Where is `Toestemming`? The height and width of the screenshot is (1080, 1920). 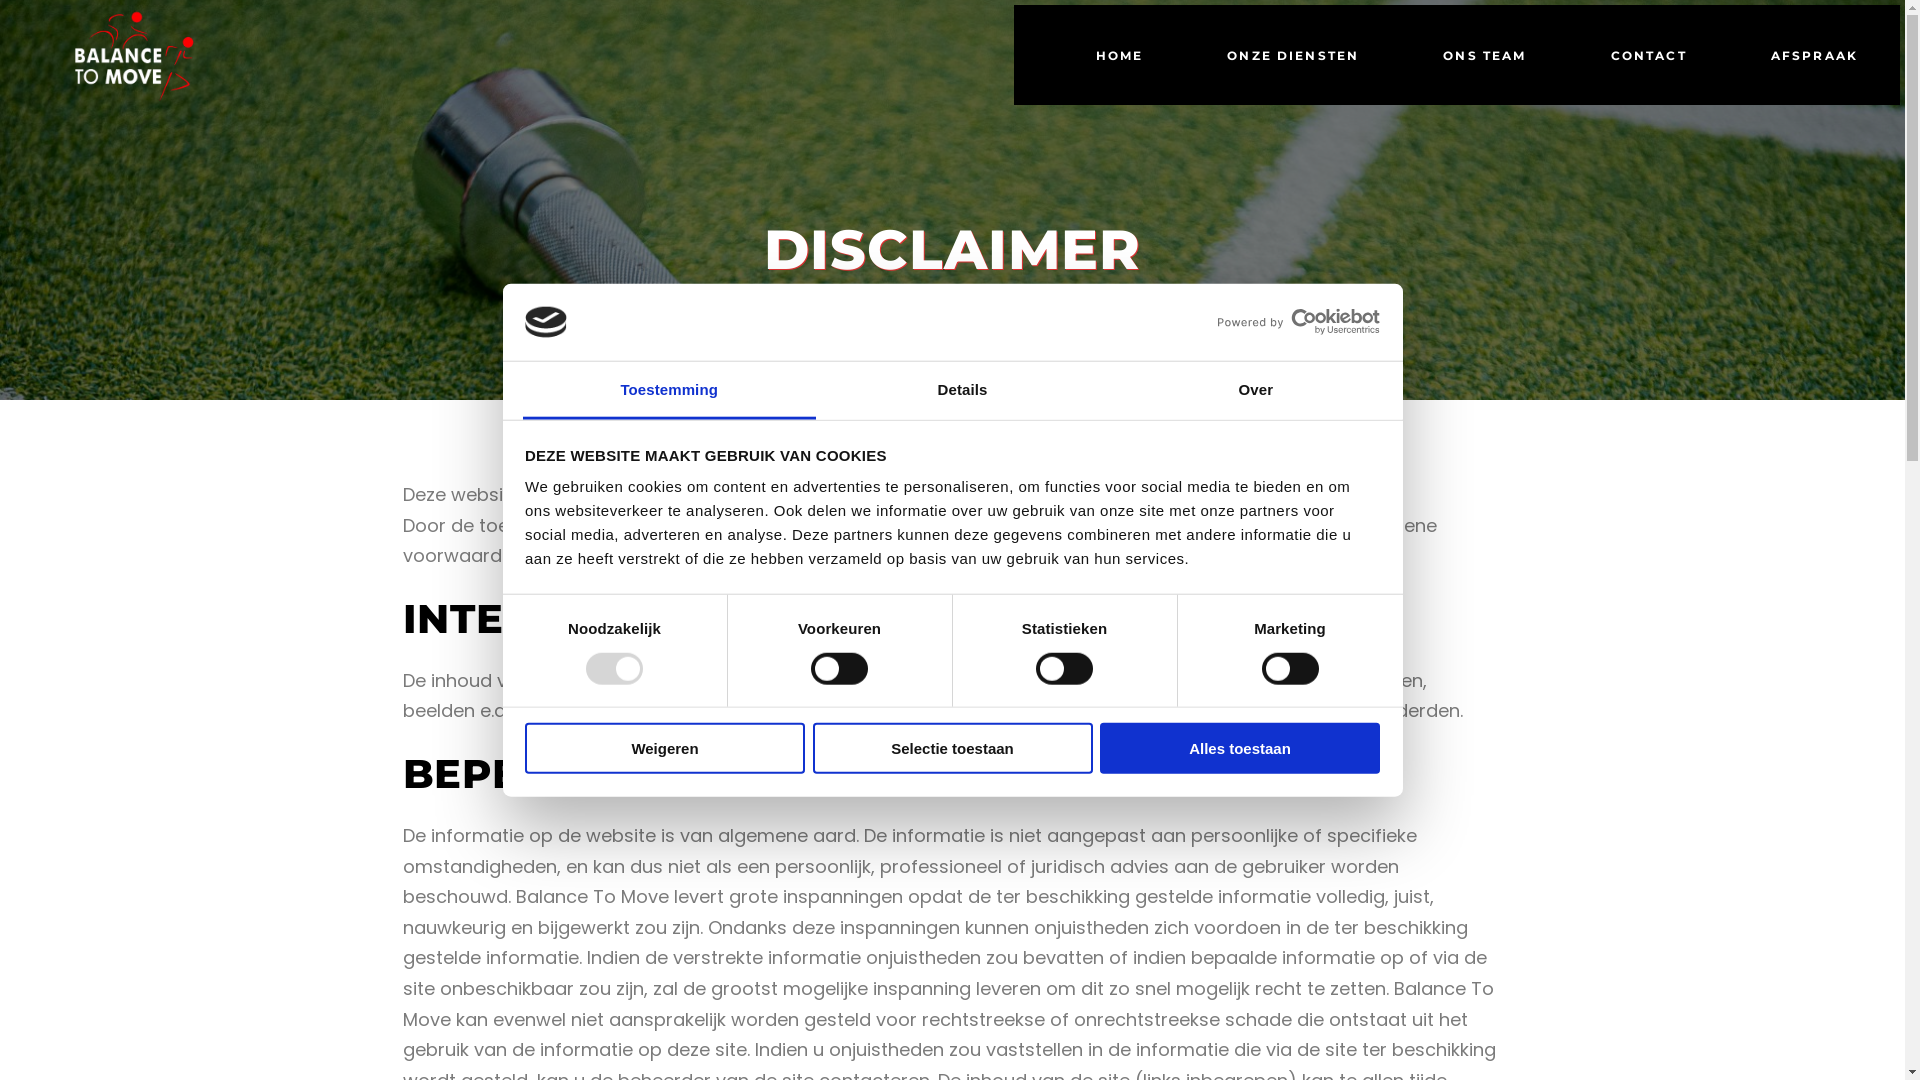 Toestemming is located at coordinates (668, 392).